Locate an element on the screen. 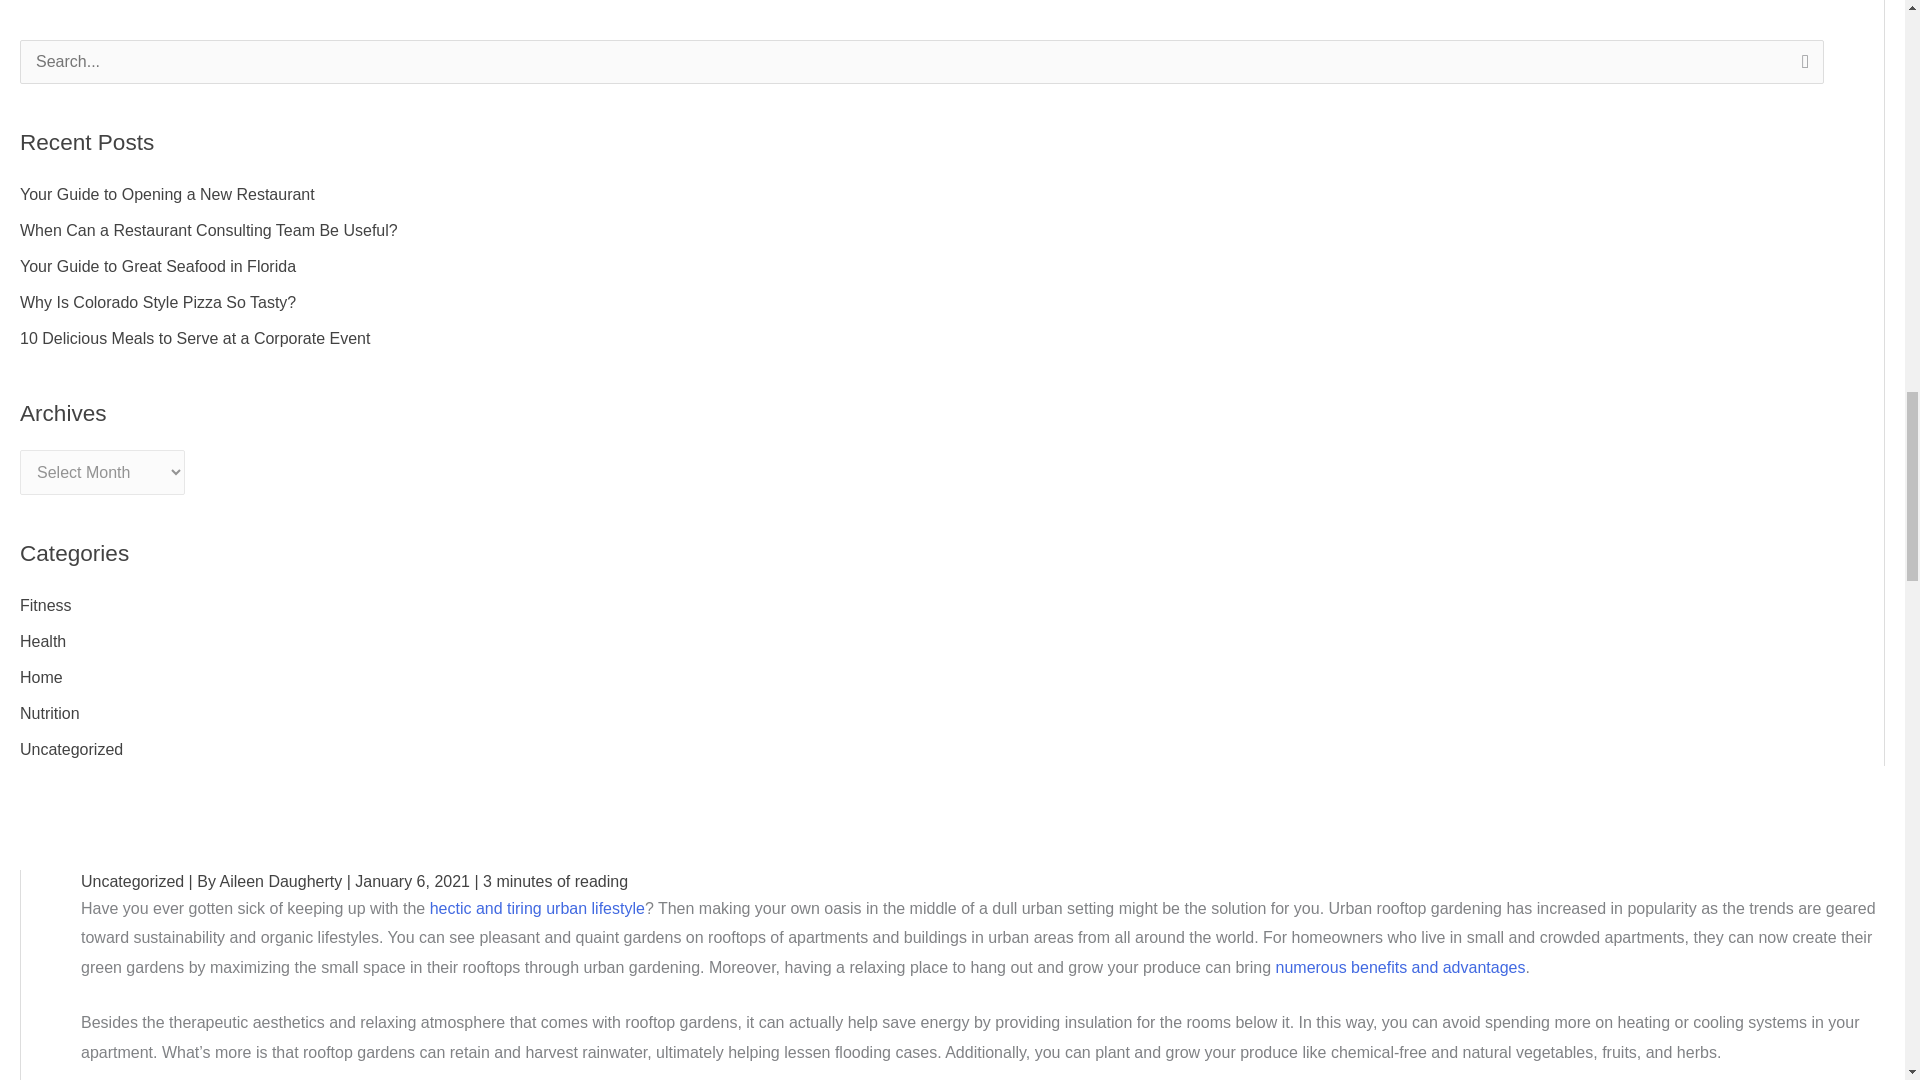  Uncategorized is located at coordinates (70, 749).